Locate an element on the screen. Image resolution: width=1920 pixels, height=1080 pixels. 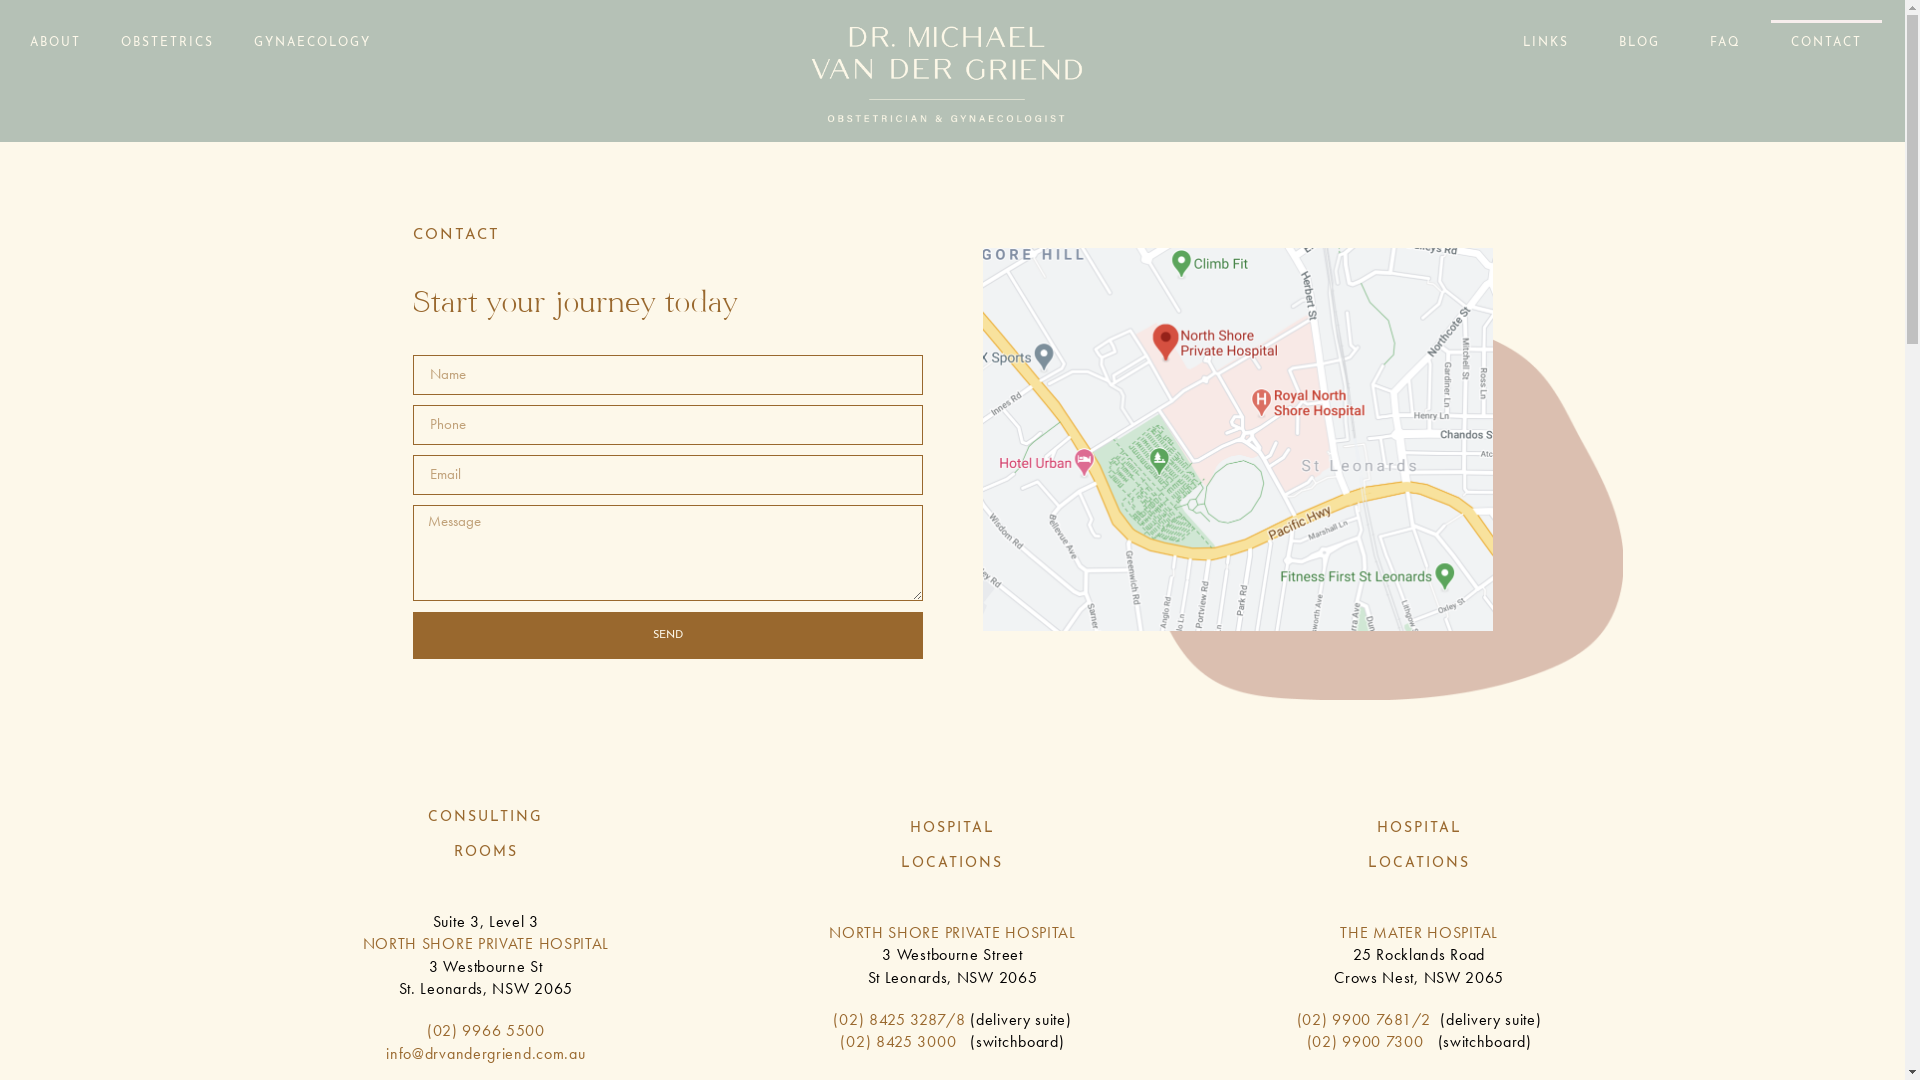
(02) 9900 7681/2 is located at coordinates (1364, 1020).